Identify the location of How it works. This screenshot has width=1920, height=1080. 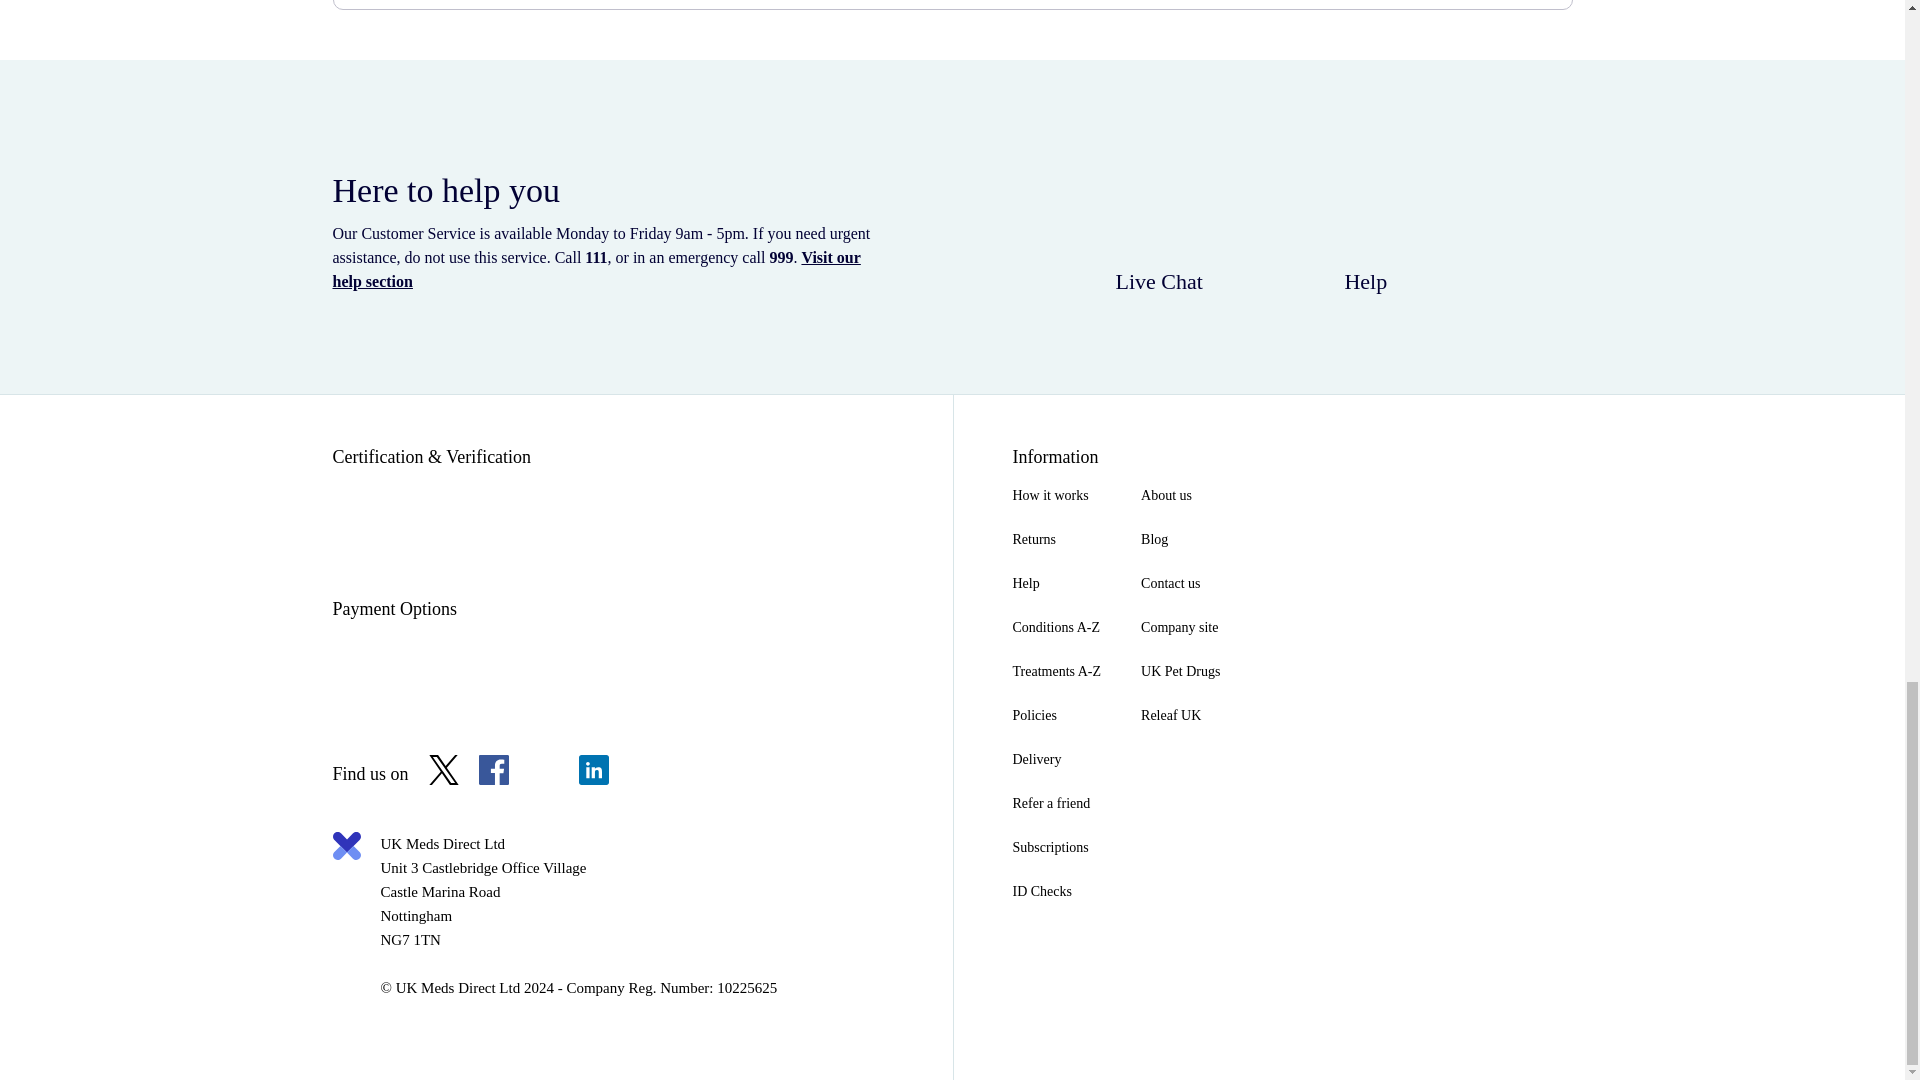
(1056, 496).